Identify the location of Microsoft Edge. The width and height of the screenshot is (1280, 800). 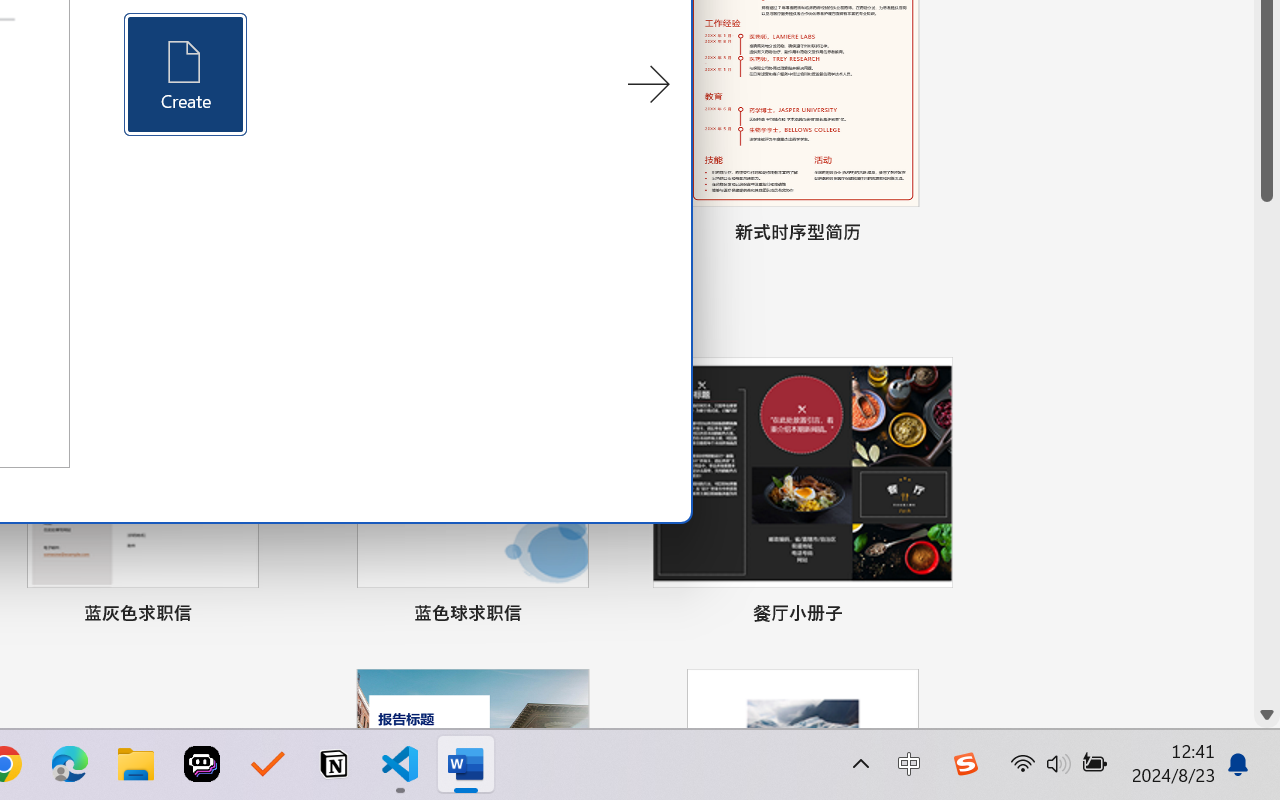
(70, 764).